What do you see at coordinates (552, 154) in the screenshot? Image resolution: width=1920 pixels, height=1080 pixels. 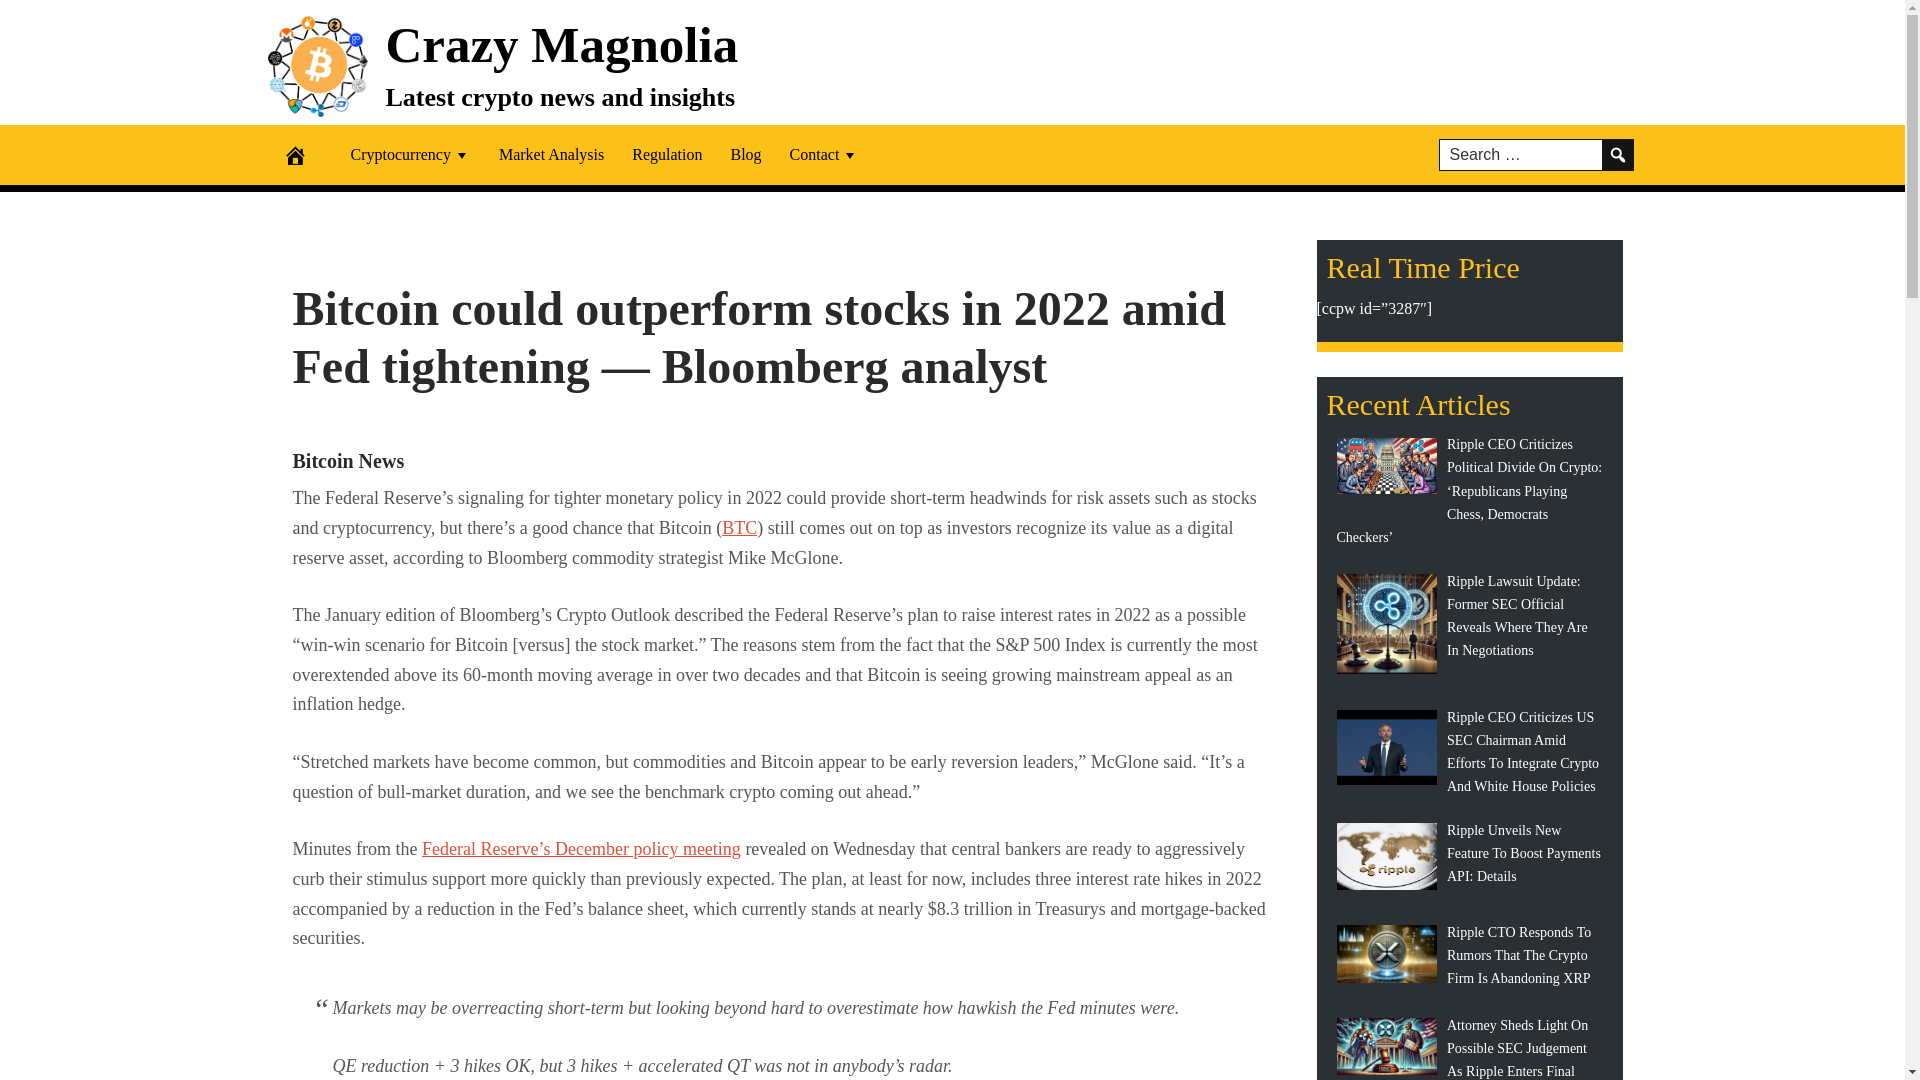 I see `Market Analysis` at bounding box center [552, 154].